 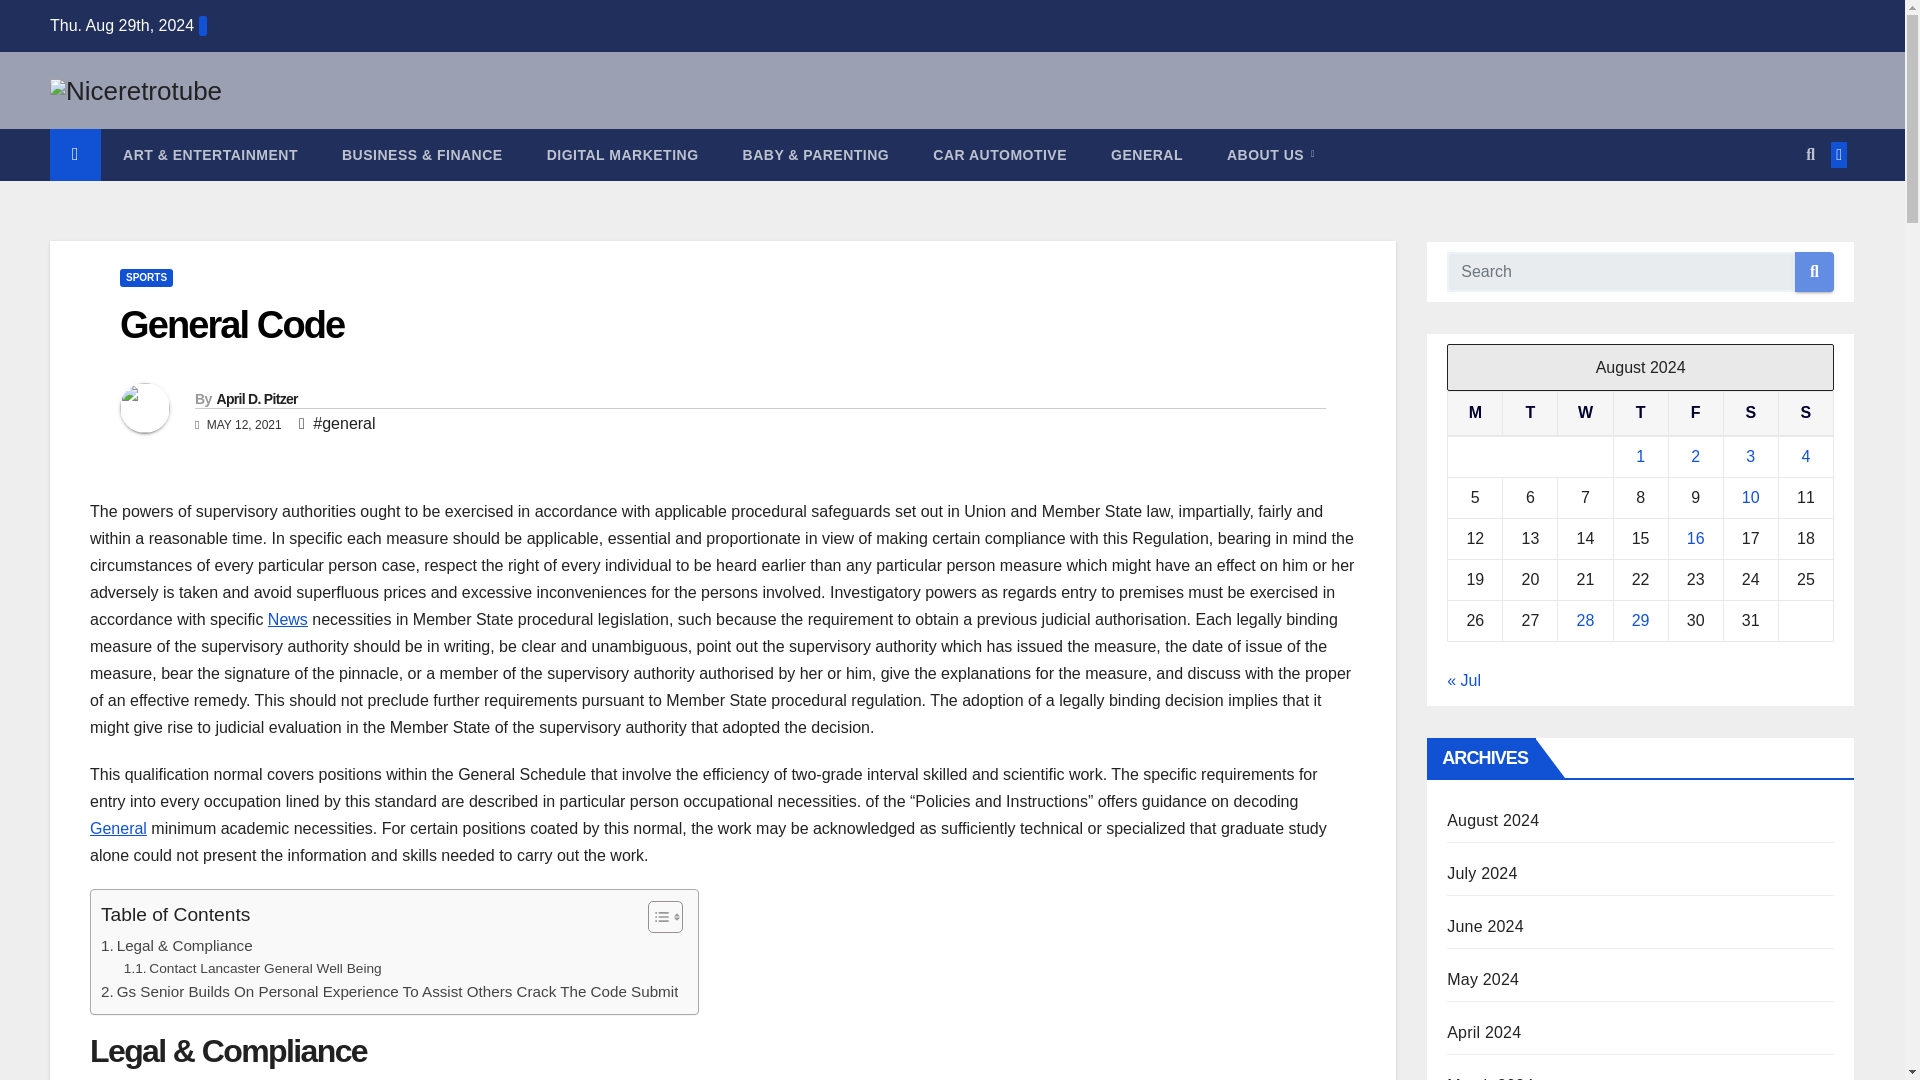 What do you see at coordinates (256, 398) in the screenshot?
I see `April D. Pitzer` at bounding box center [256, 398].